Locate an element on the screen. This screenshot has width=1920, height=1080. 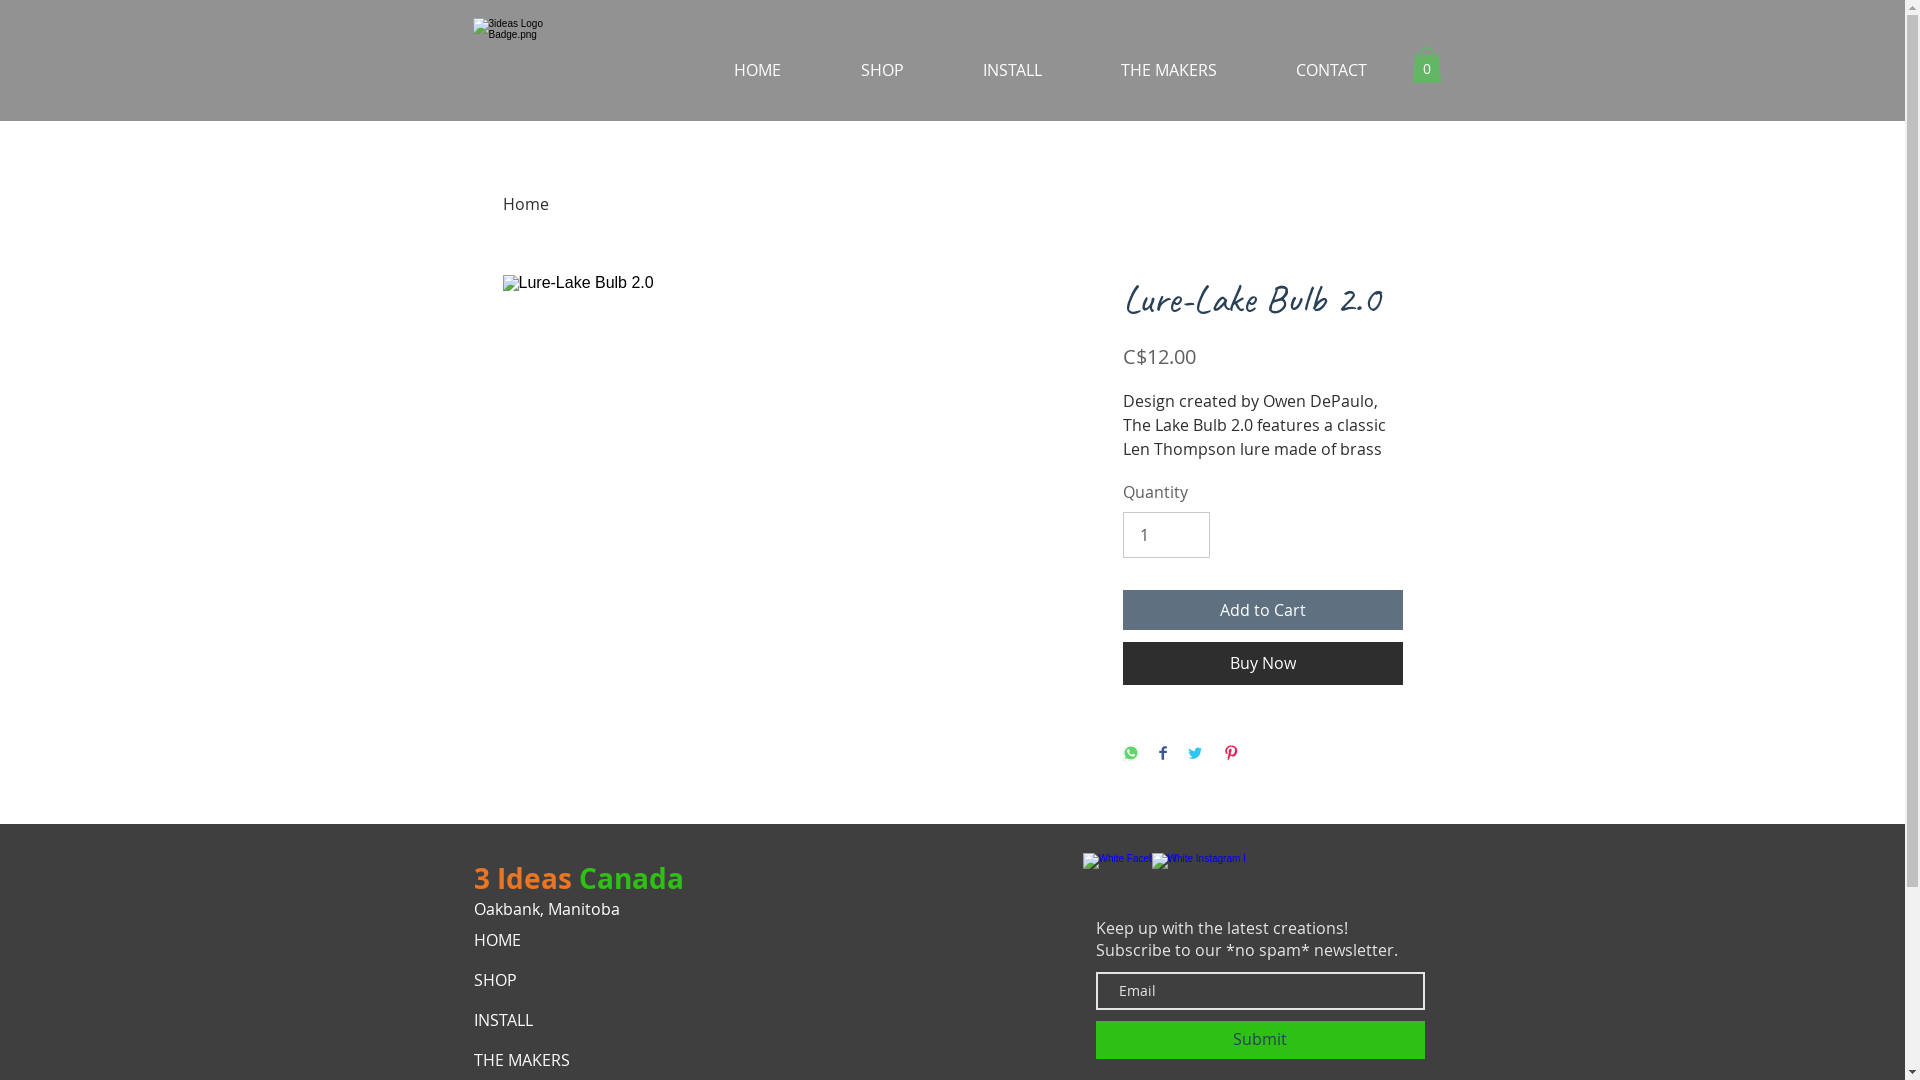
SHOP is located at coordinates (558, 980).